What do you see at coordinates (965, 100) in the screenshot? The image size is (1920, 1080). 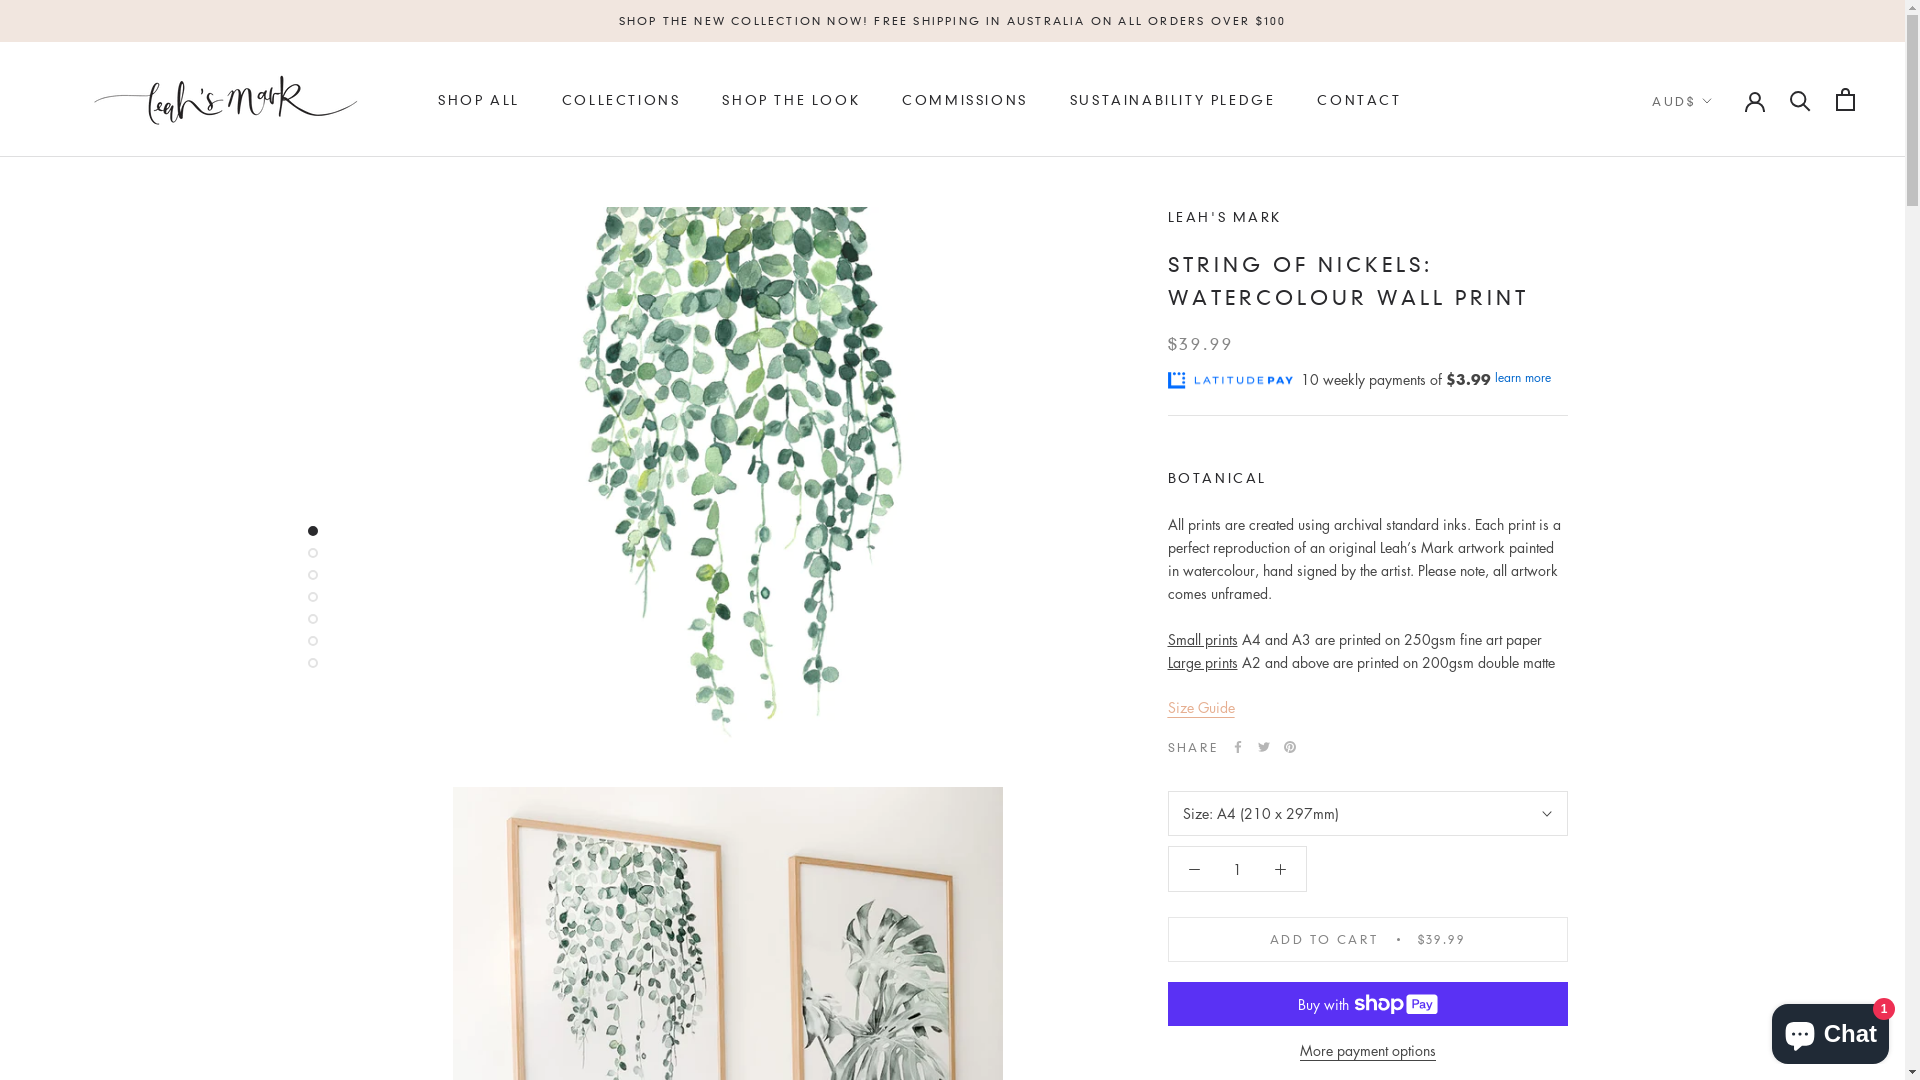 I see `COMMISSIONS` at bounding box center [965, 100].